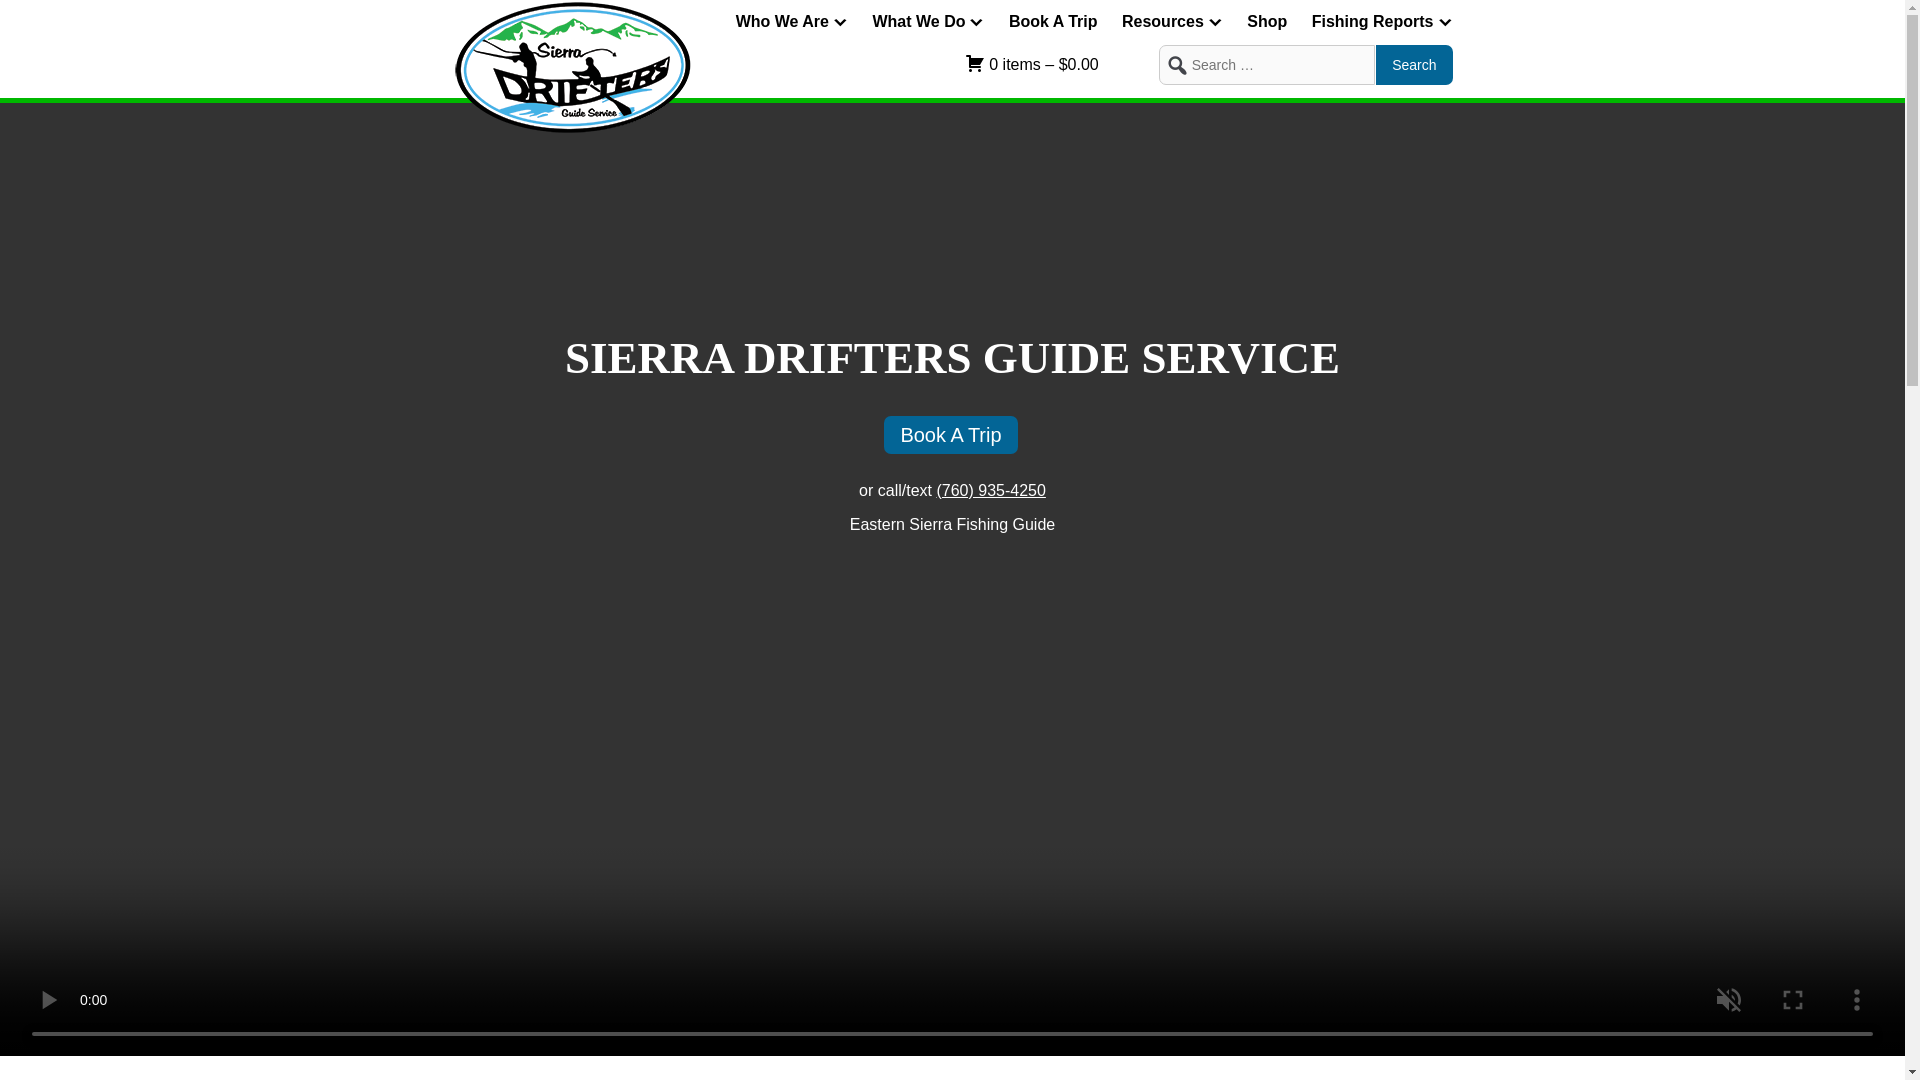  Describe the element at coordinates (1062, 64) in the screenshot. I see `View your shopping cart` at that location.